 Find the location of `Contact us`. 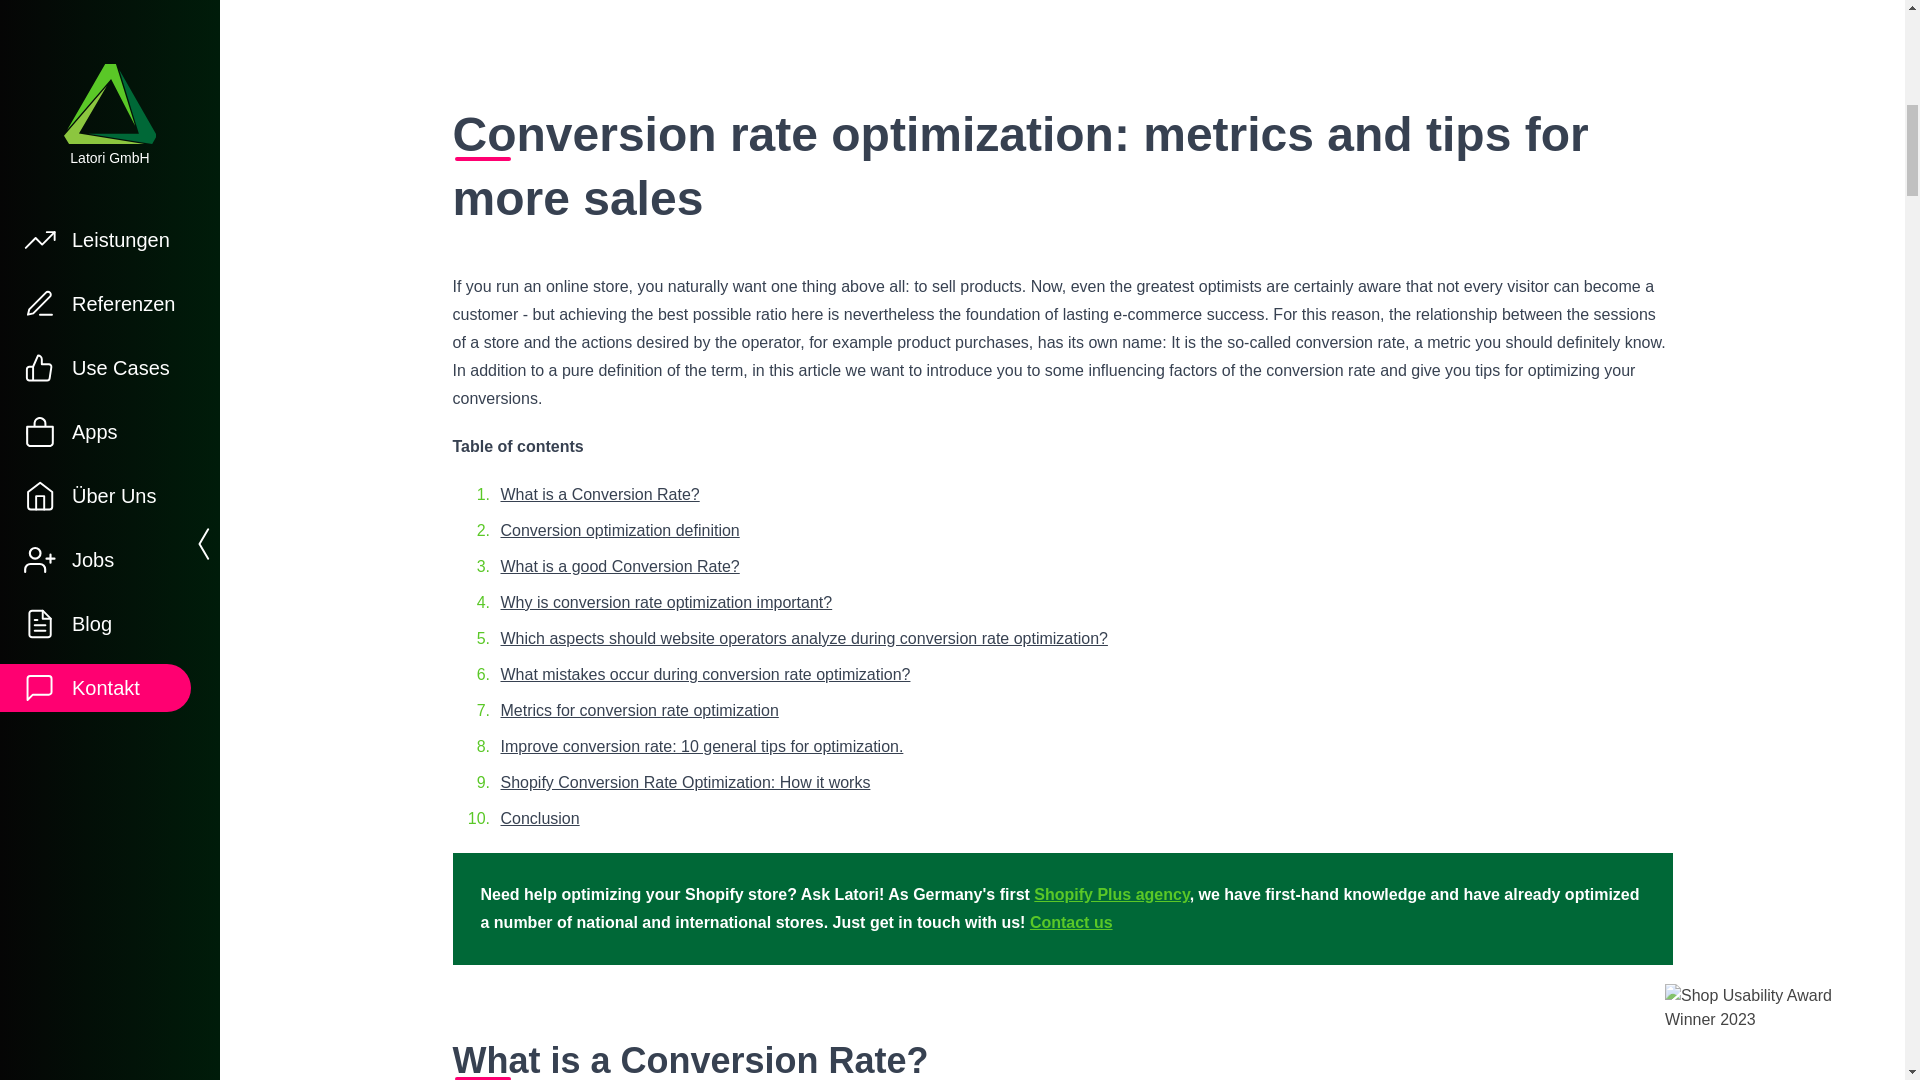

Contact us is located at coordinates (1071, 922).